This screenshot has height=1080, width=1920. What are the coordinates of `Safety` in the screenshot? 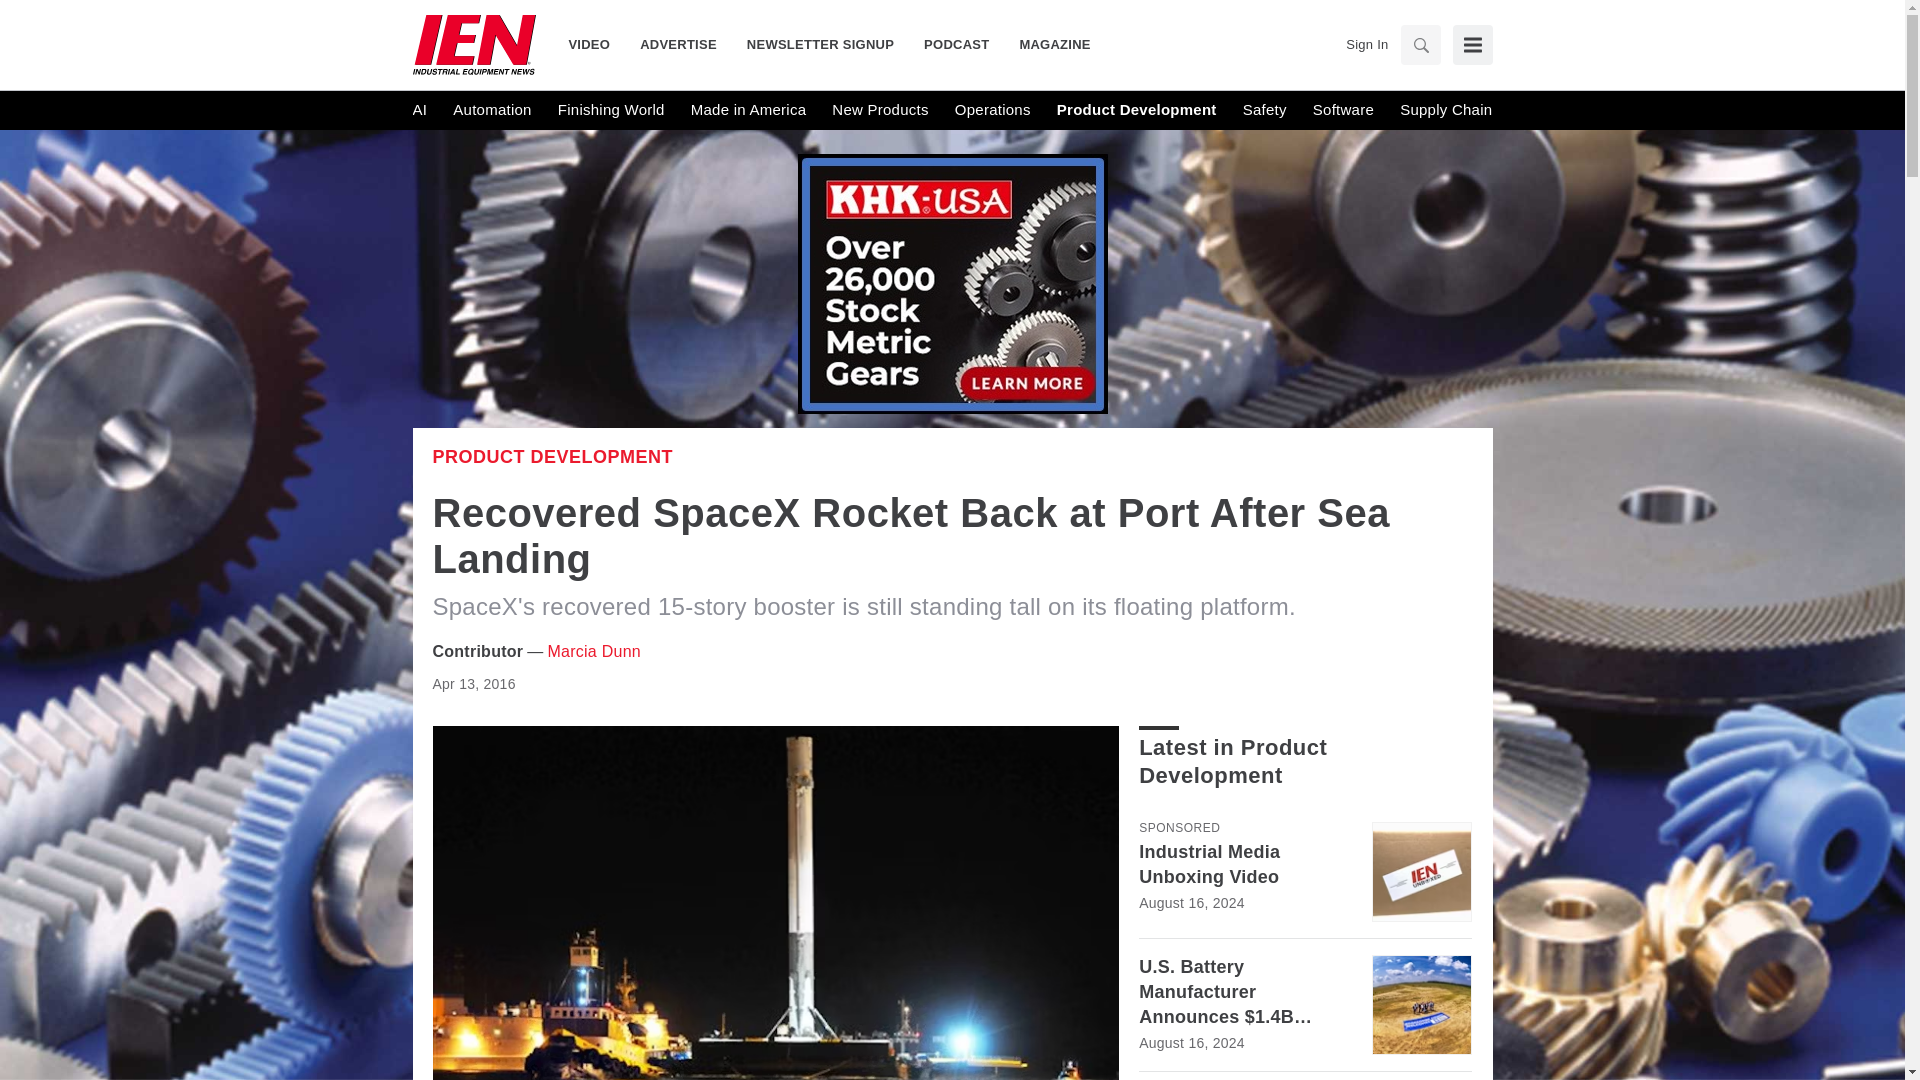 It's located at (1264, 110).